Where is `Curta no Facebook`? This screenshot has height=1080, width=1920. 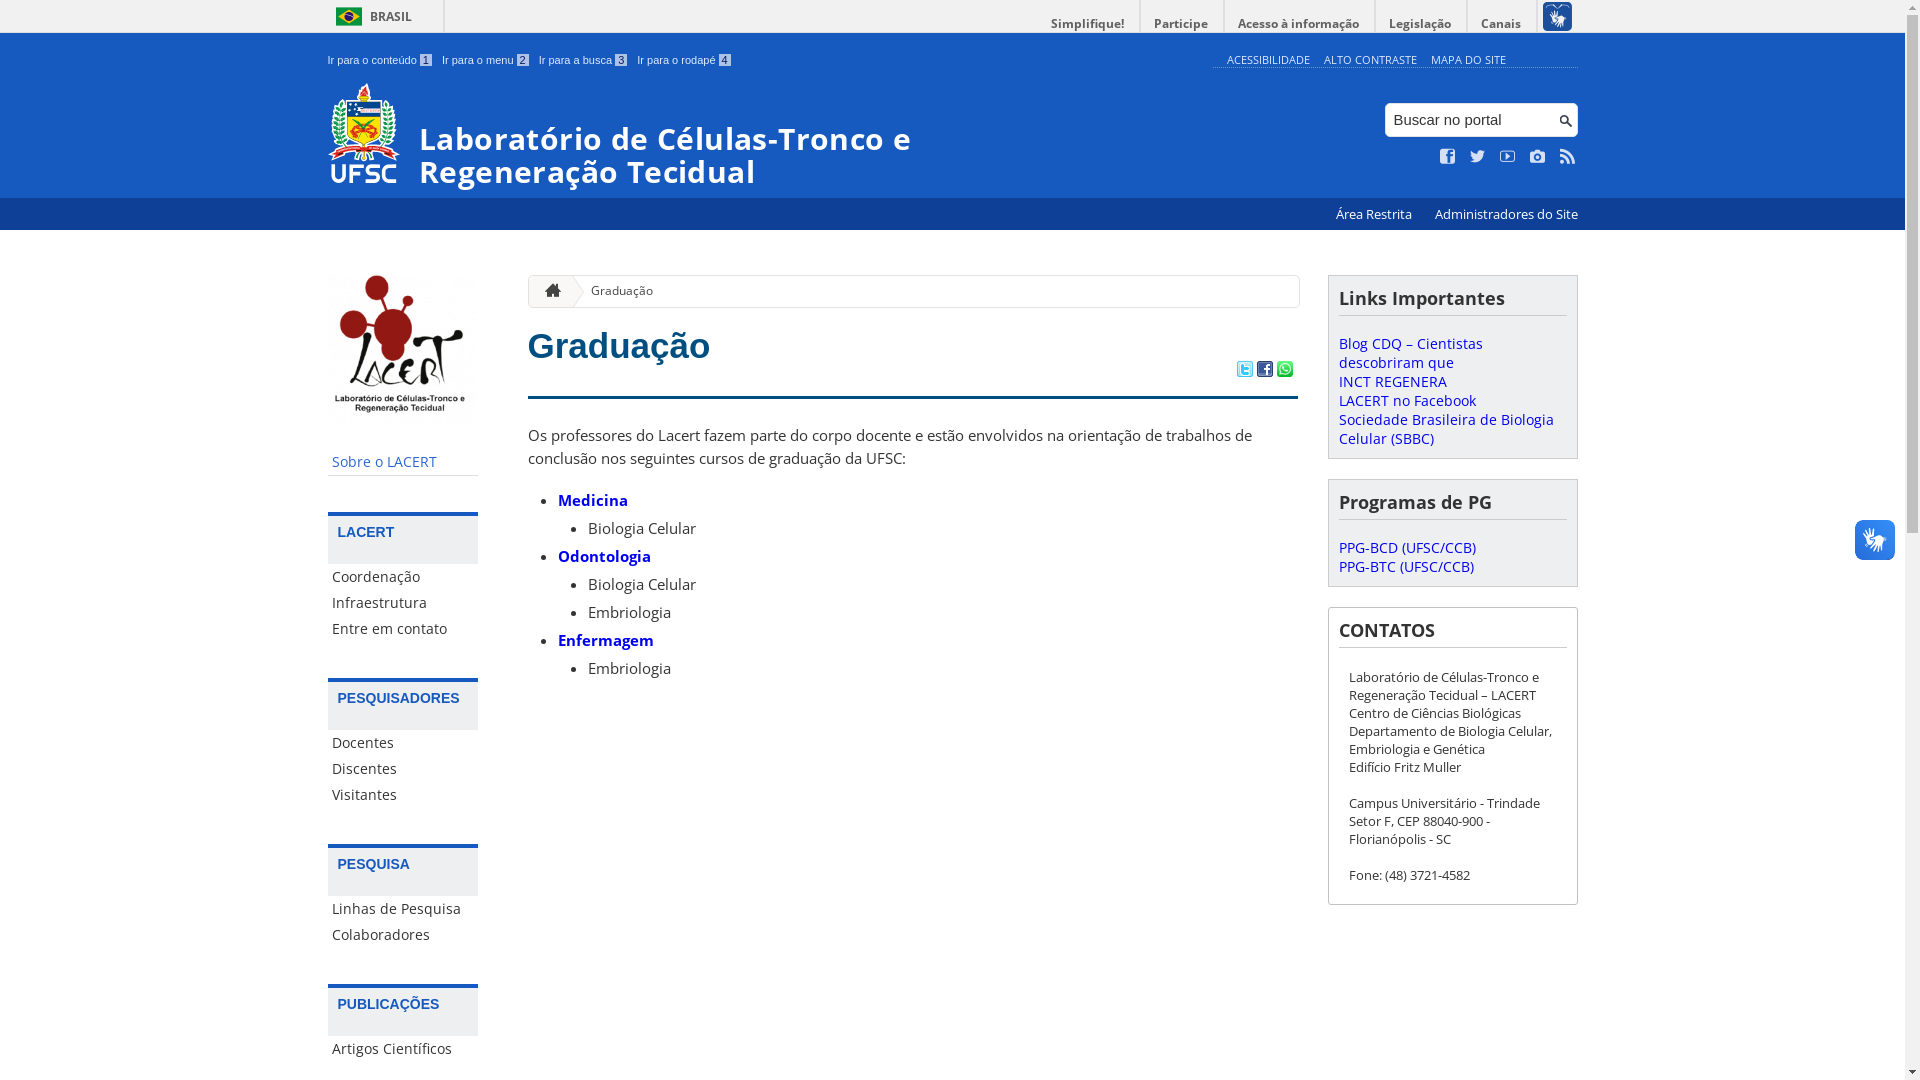 Curta no Facebook is located at coordinates (1448, 157).